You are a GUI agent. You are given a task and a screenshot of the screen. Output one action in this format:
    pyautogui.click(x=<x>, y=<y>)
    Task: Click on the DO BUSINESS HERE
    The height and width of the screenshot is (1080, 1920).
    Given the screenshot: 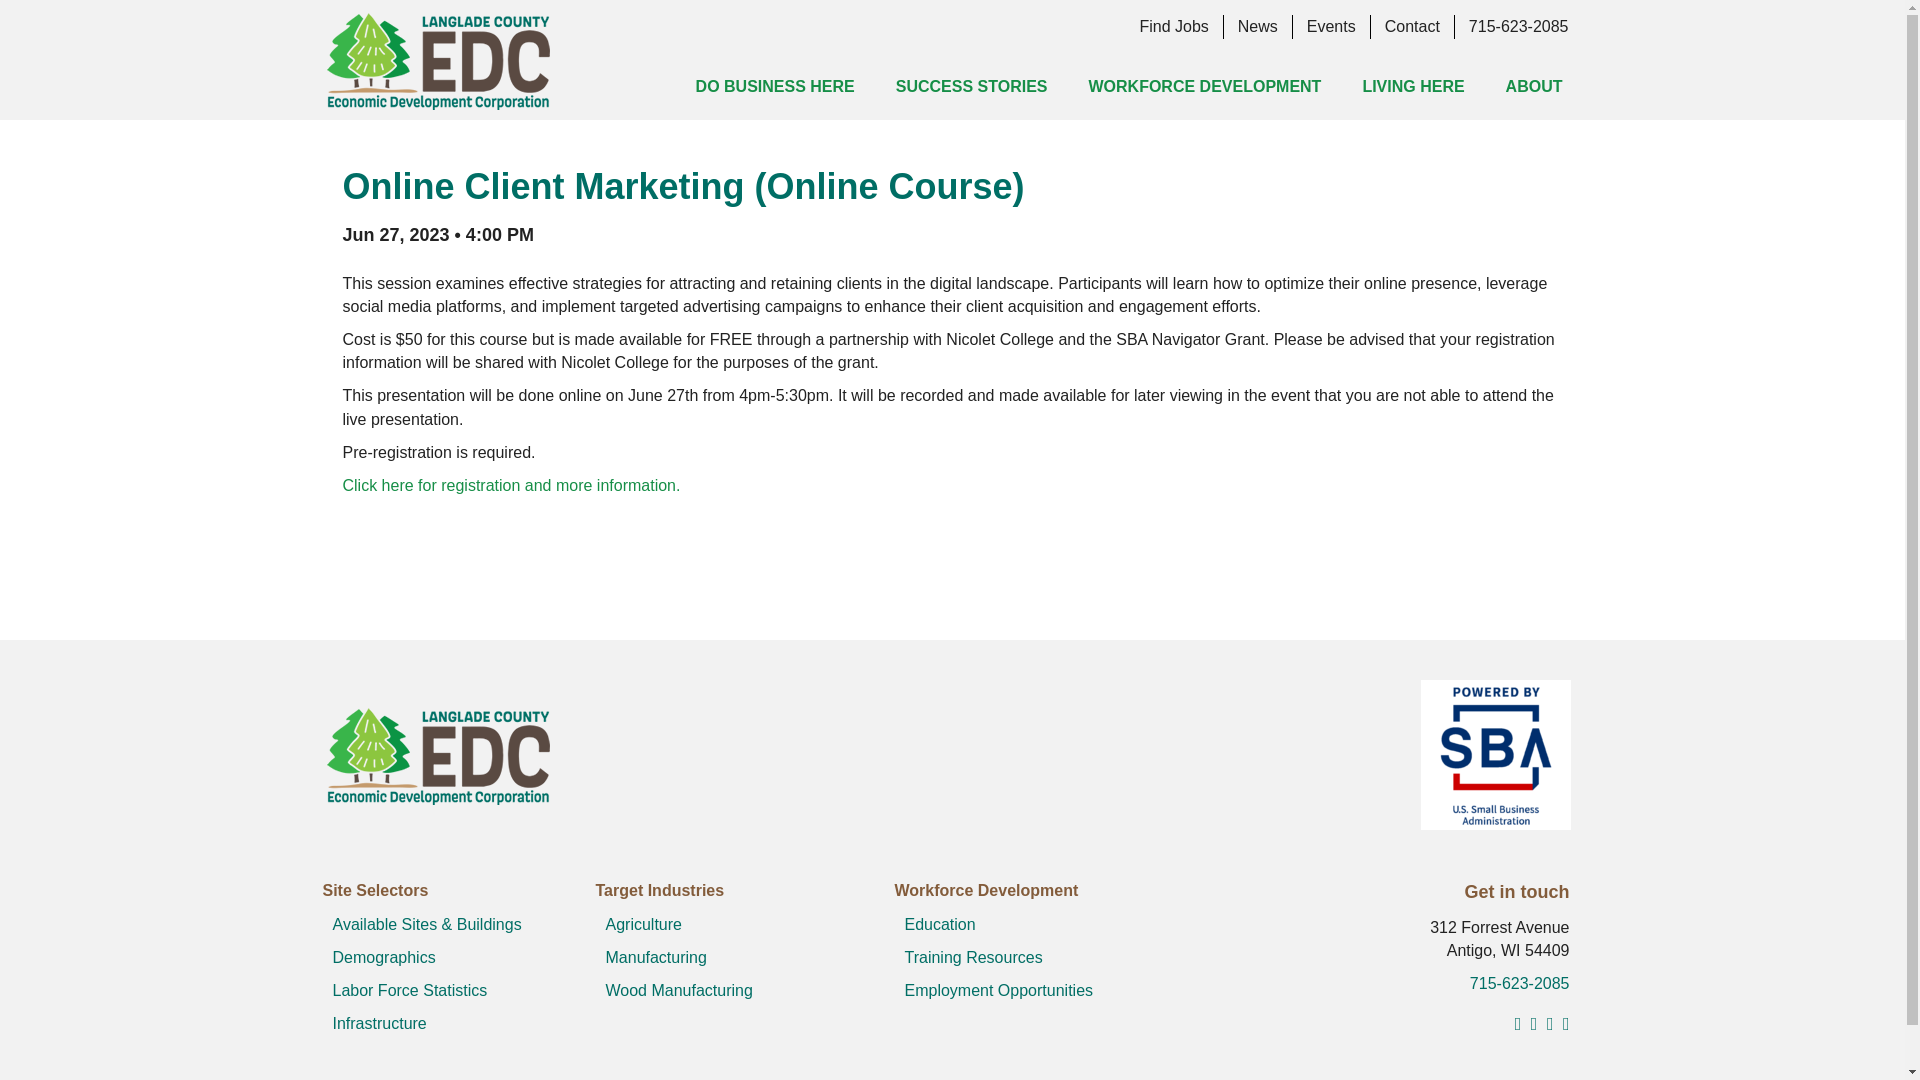 What is the action you would take?
    pyautogui.click(x=775, y=86)
    